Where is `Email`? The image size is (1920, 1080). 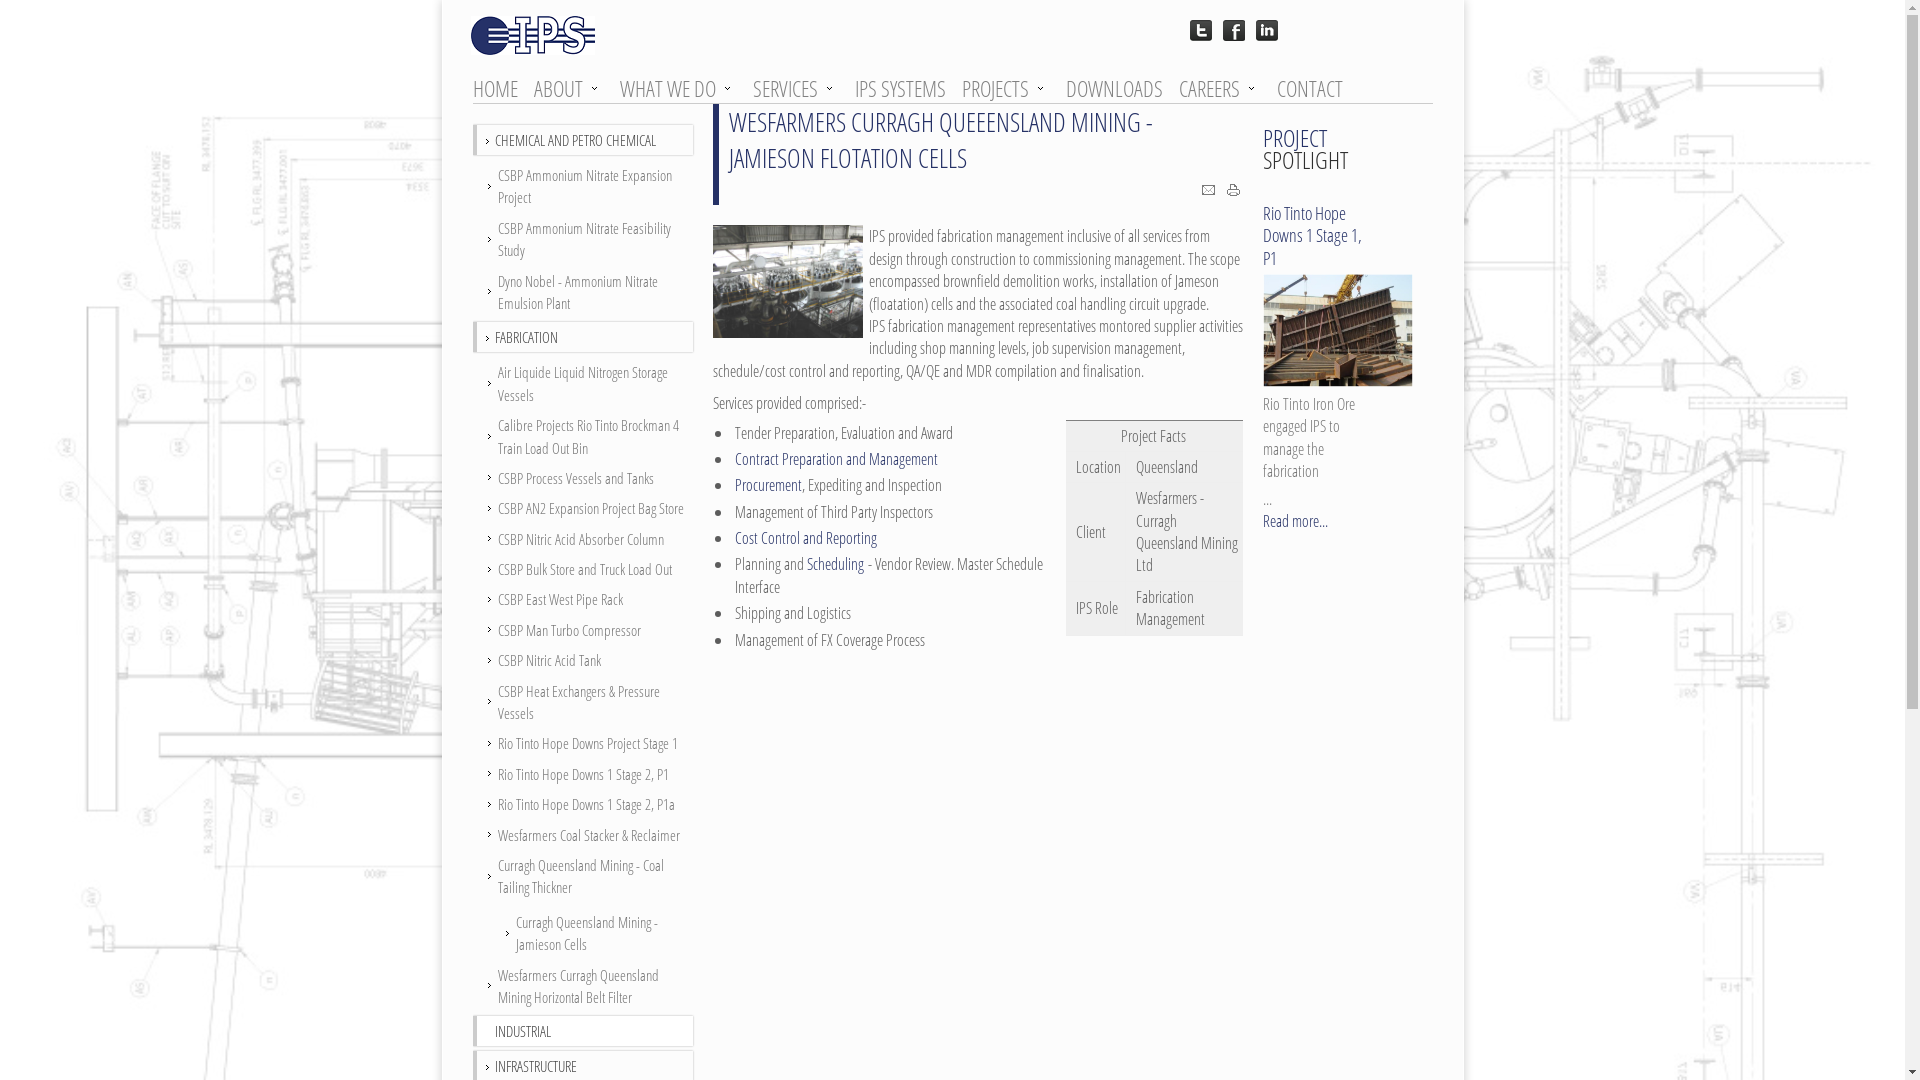
Email is located at coordinates (1208, 192).